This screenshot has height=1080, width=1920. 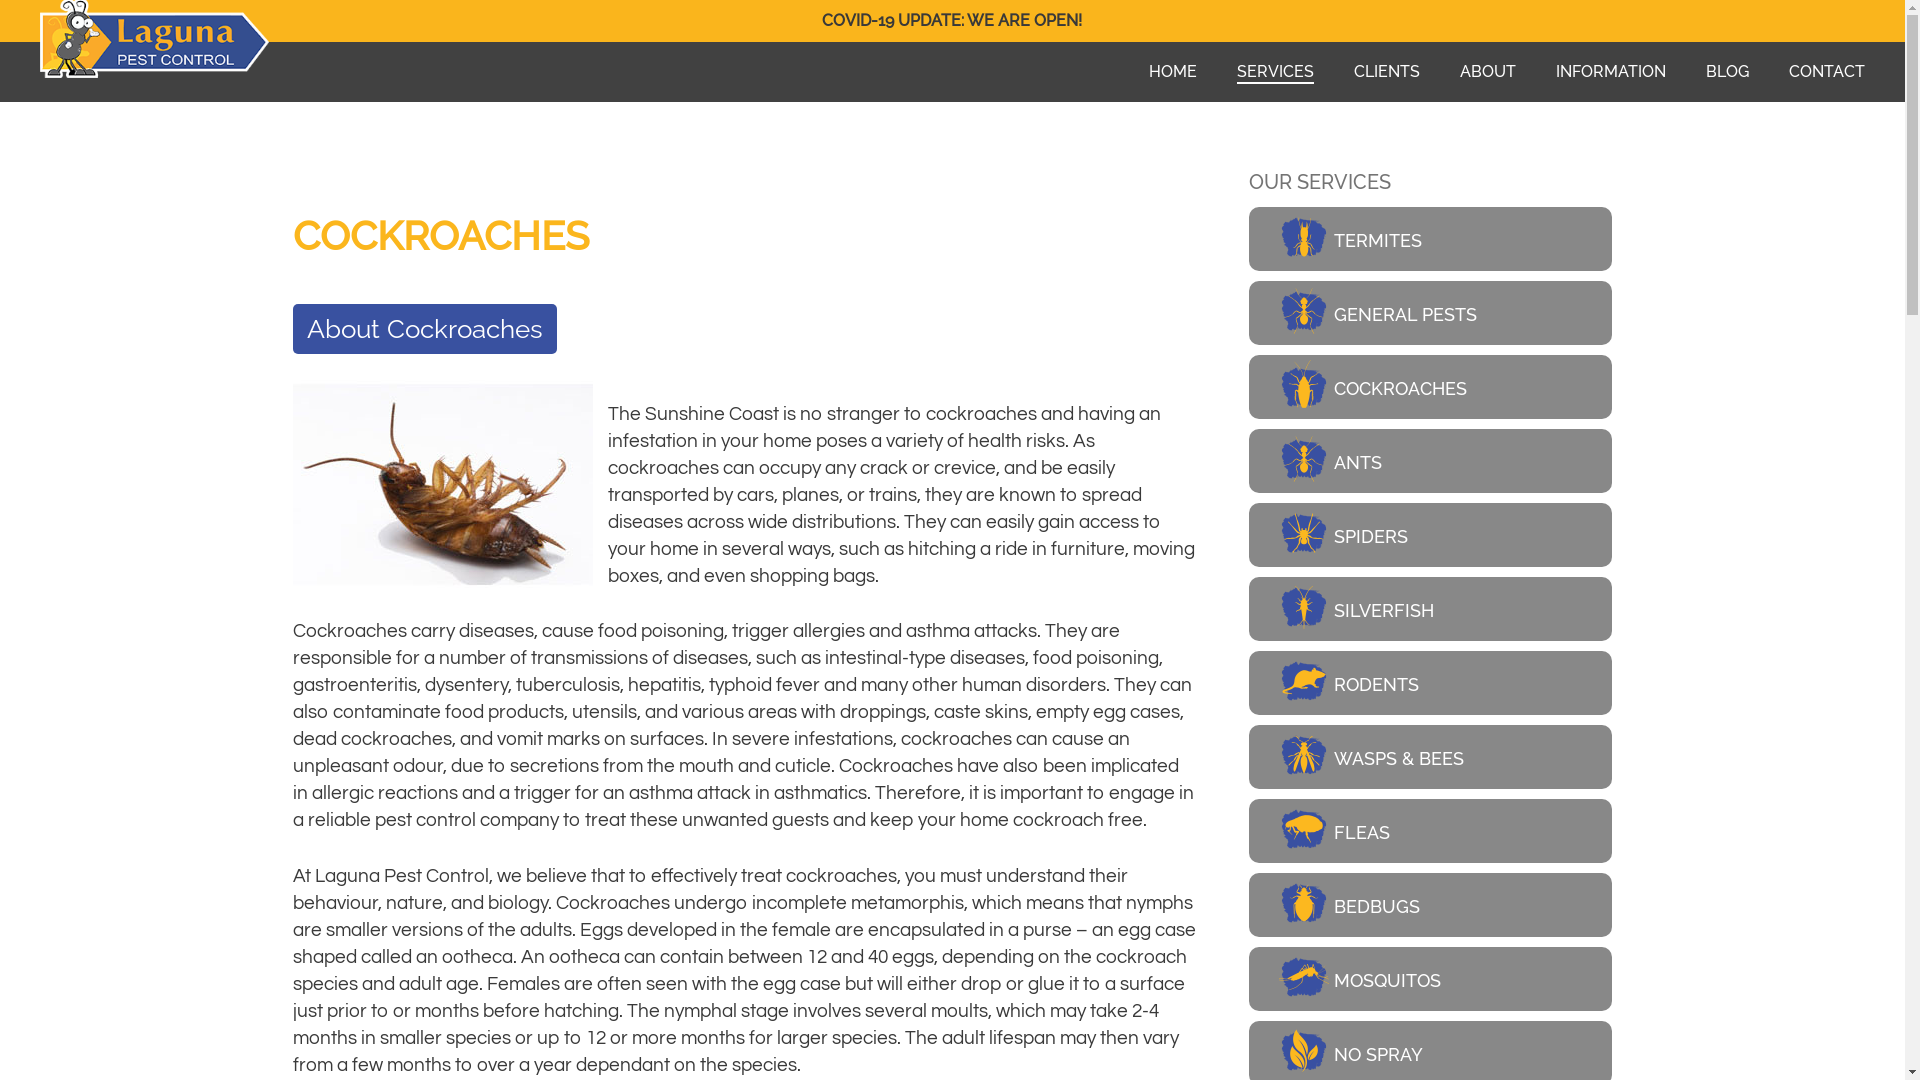 What do you see at coordinates (1611, 72) in the screenshot?
I see `INFORMATION` at bounding box center [1611, 72].